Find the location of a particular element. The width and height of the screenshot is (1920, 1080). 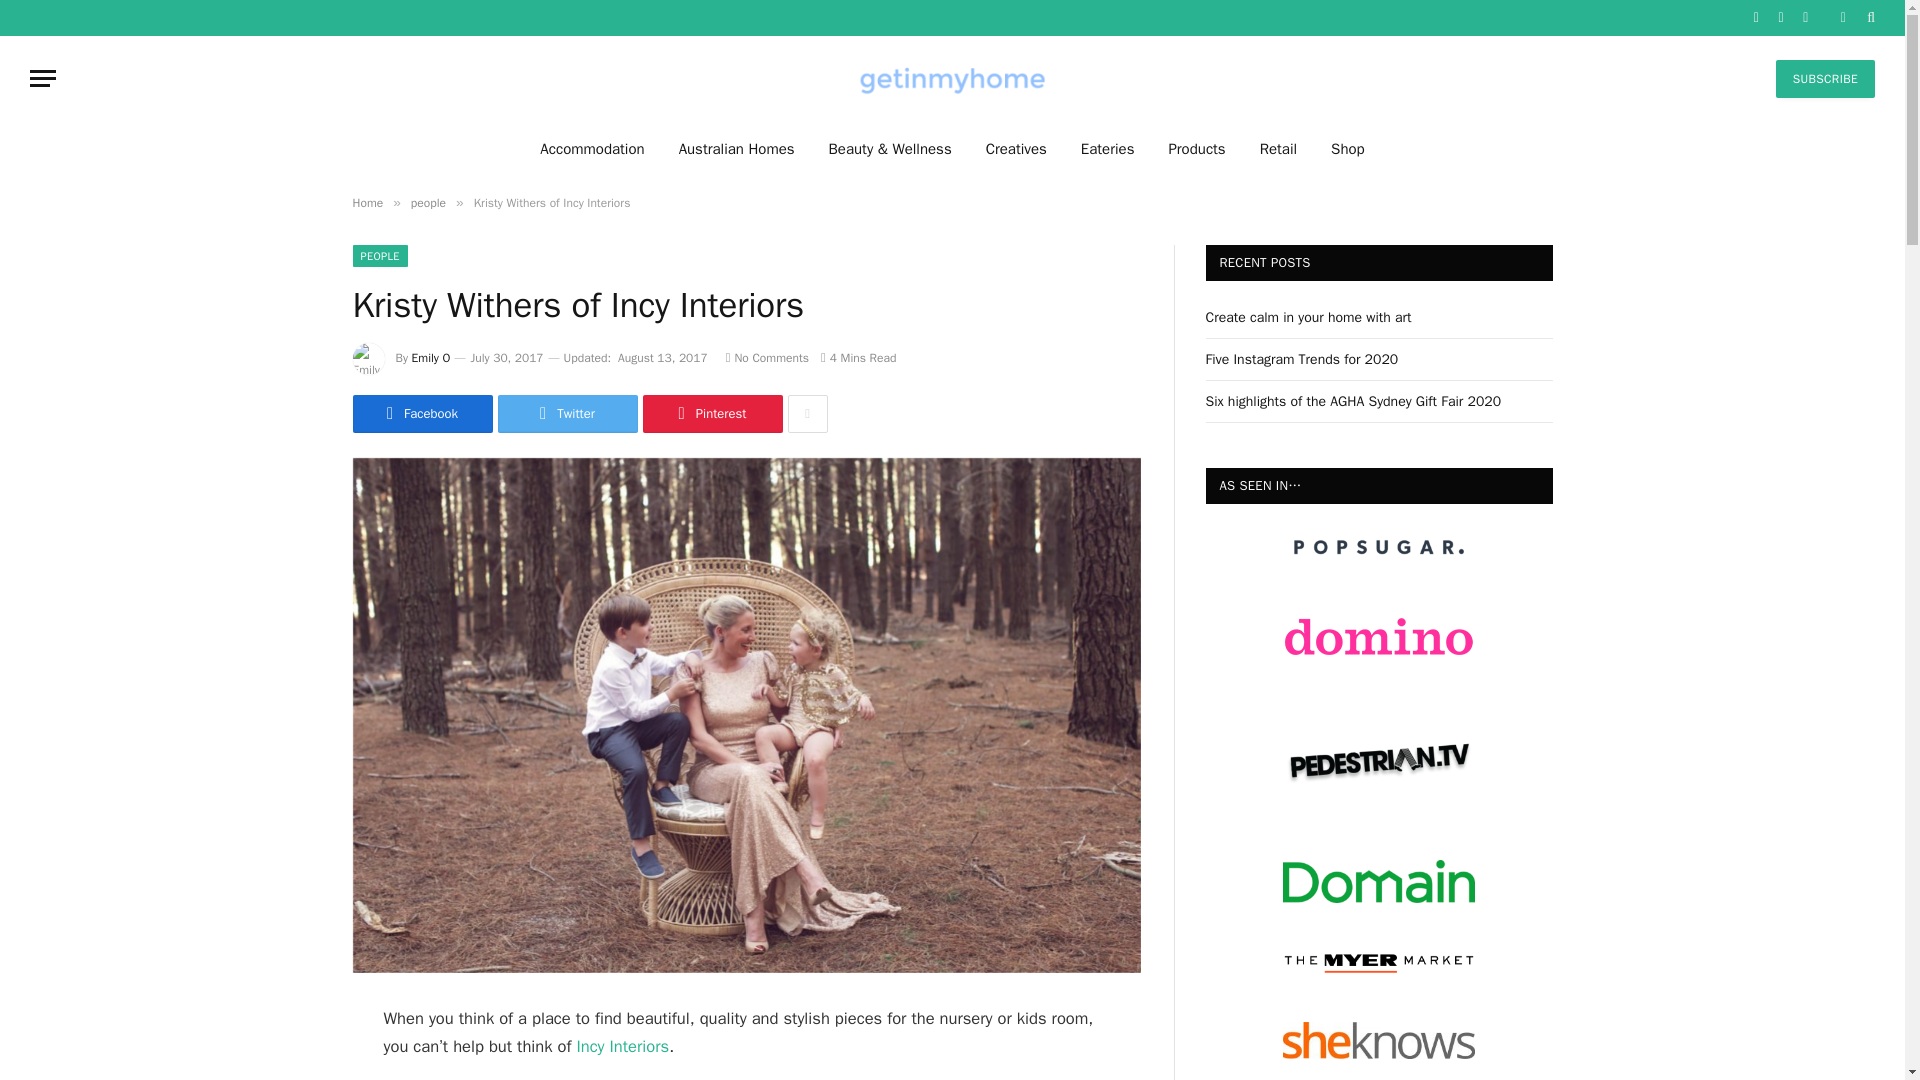

Australian Homes is located at coordinates (737, 148).